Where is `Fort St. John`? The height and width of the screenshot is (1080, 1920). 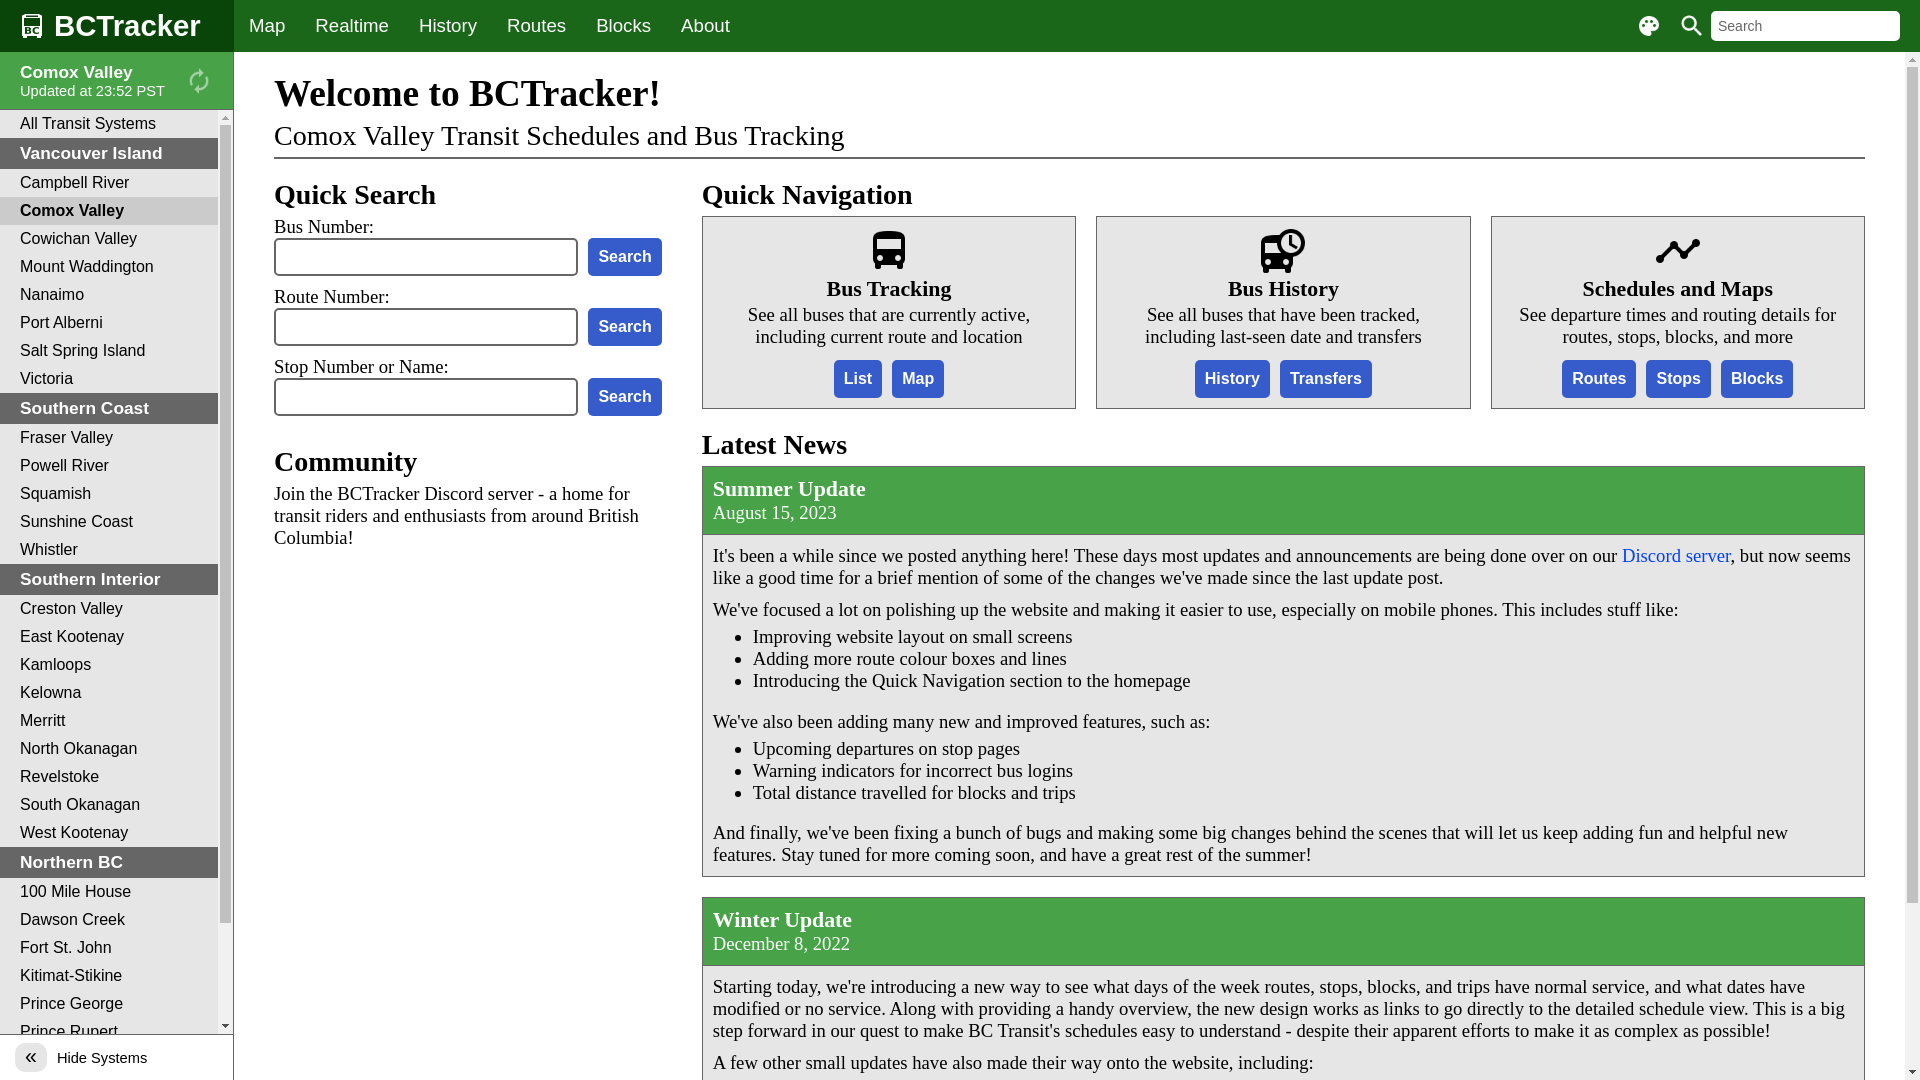 Fort St. John is located at coordinates (109, 948).